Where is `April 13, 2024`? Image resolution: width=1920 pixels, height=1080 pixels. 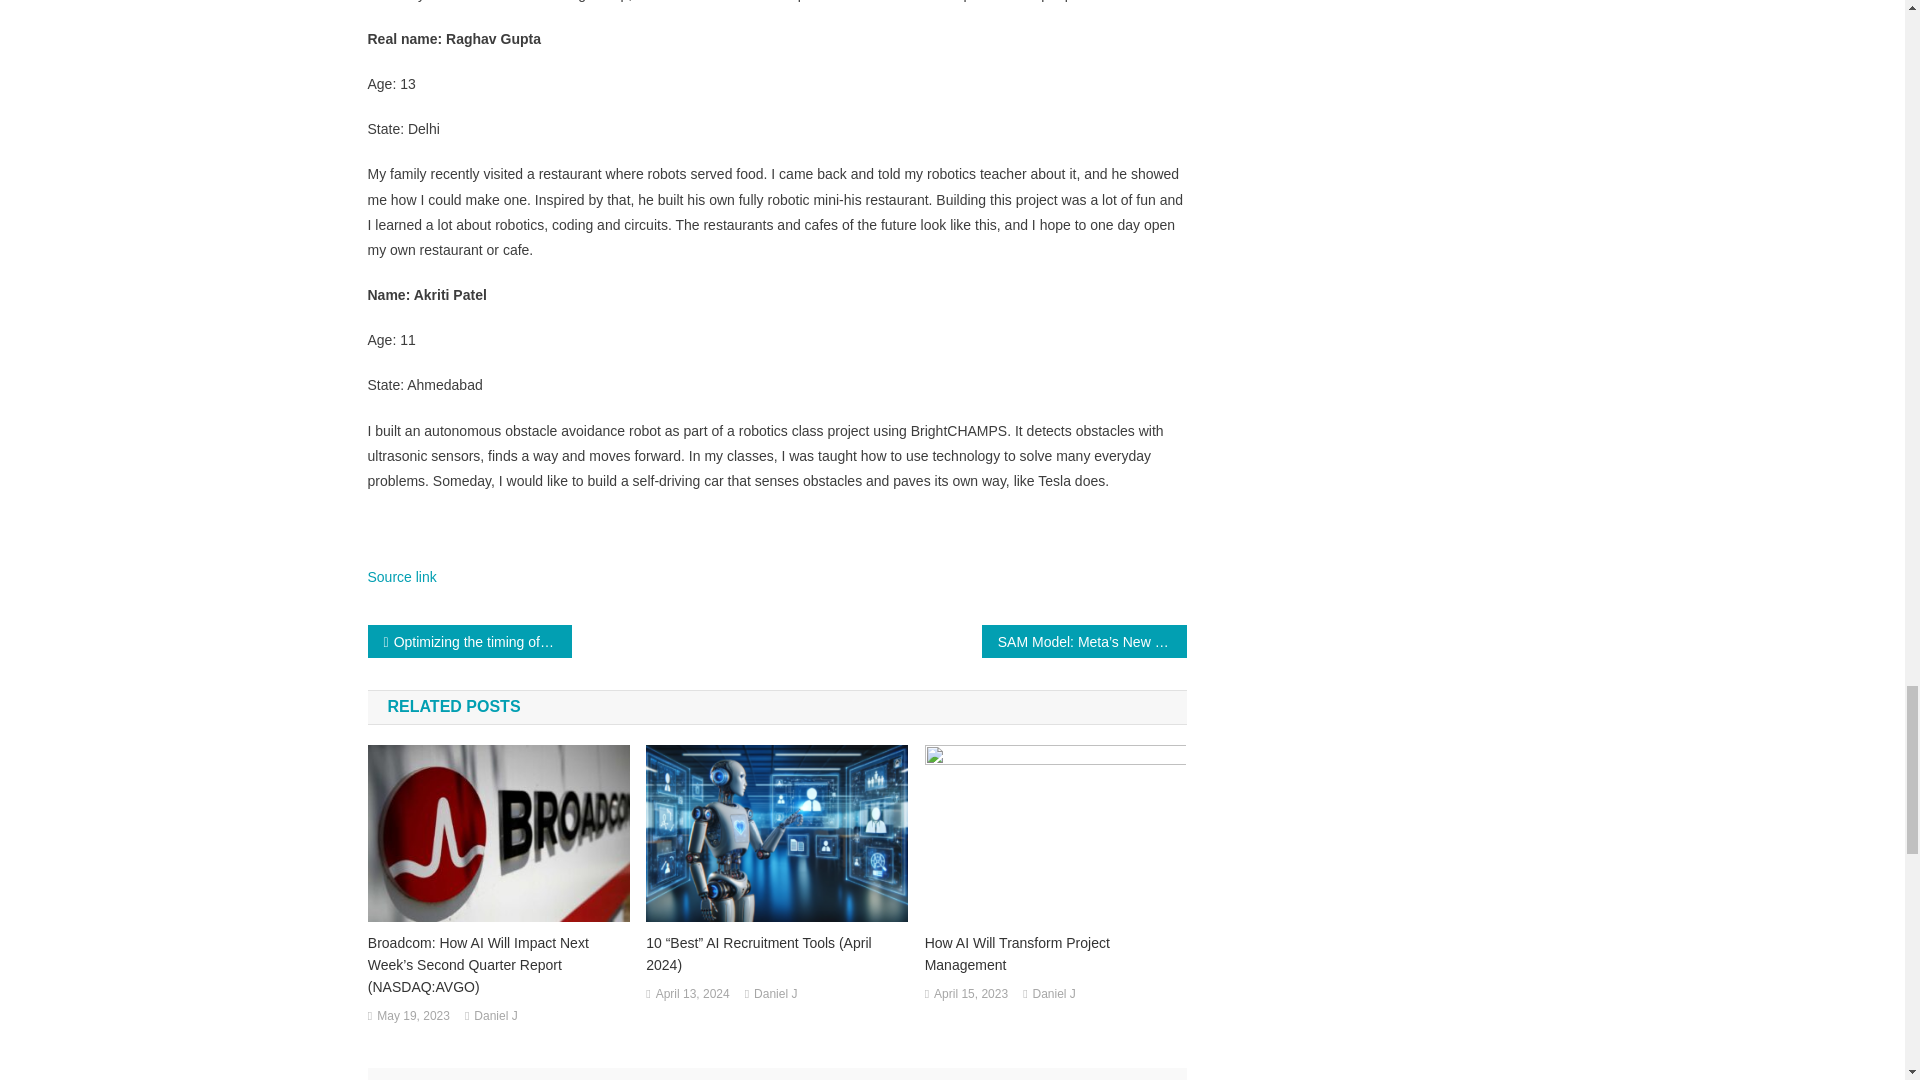
April 13, 2024 is located at coordinates (692, 994).